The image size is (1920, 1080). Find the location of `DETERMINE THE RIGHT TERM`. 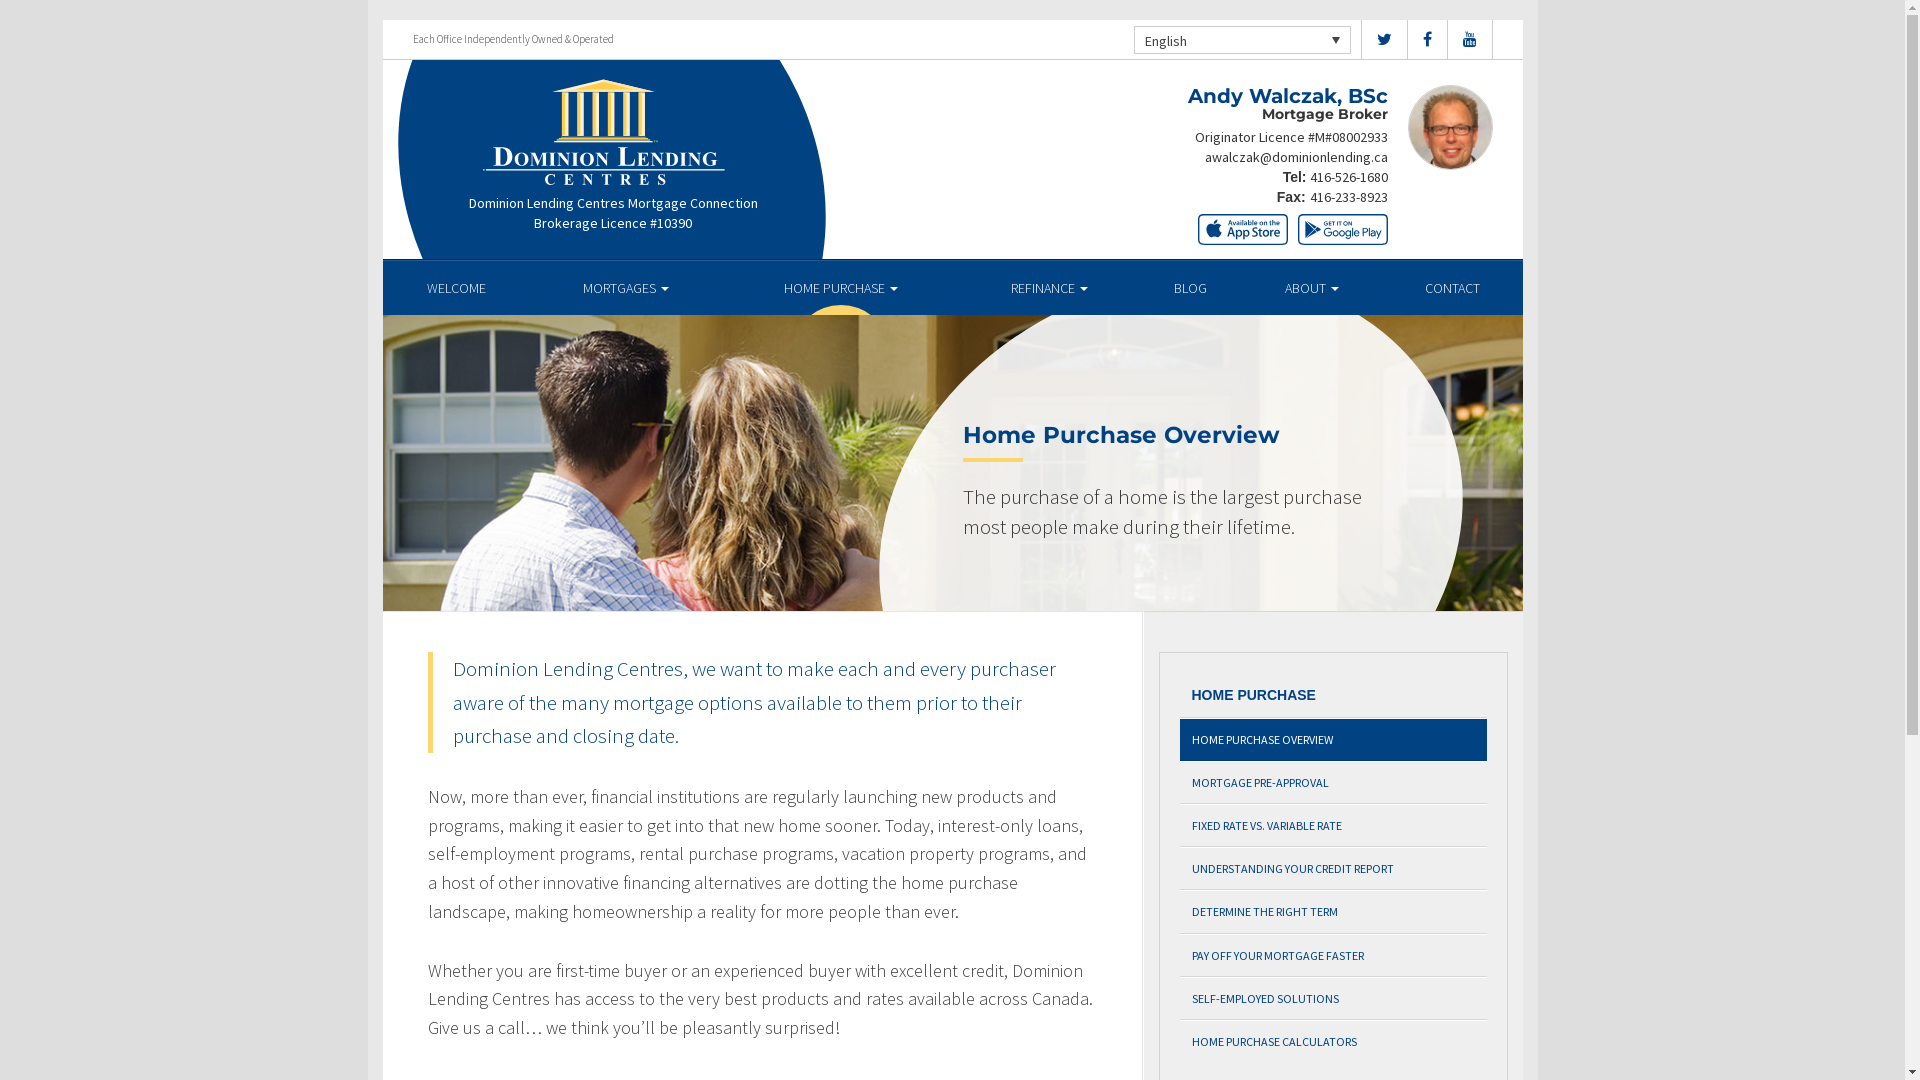

DETERMINE THE RIGHT TERM is located at coordinates (1334, 912).